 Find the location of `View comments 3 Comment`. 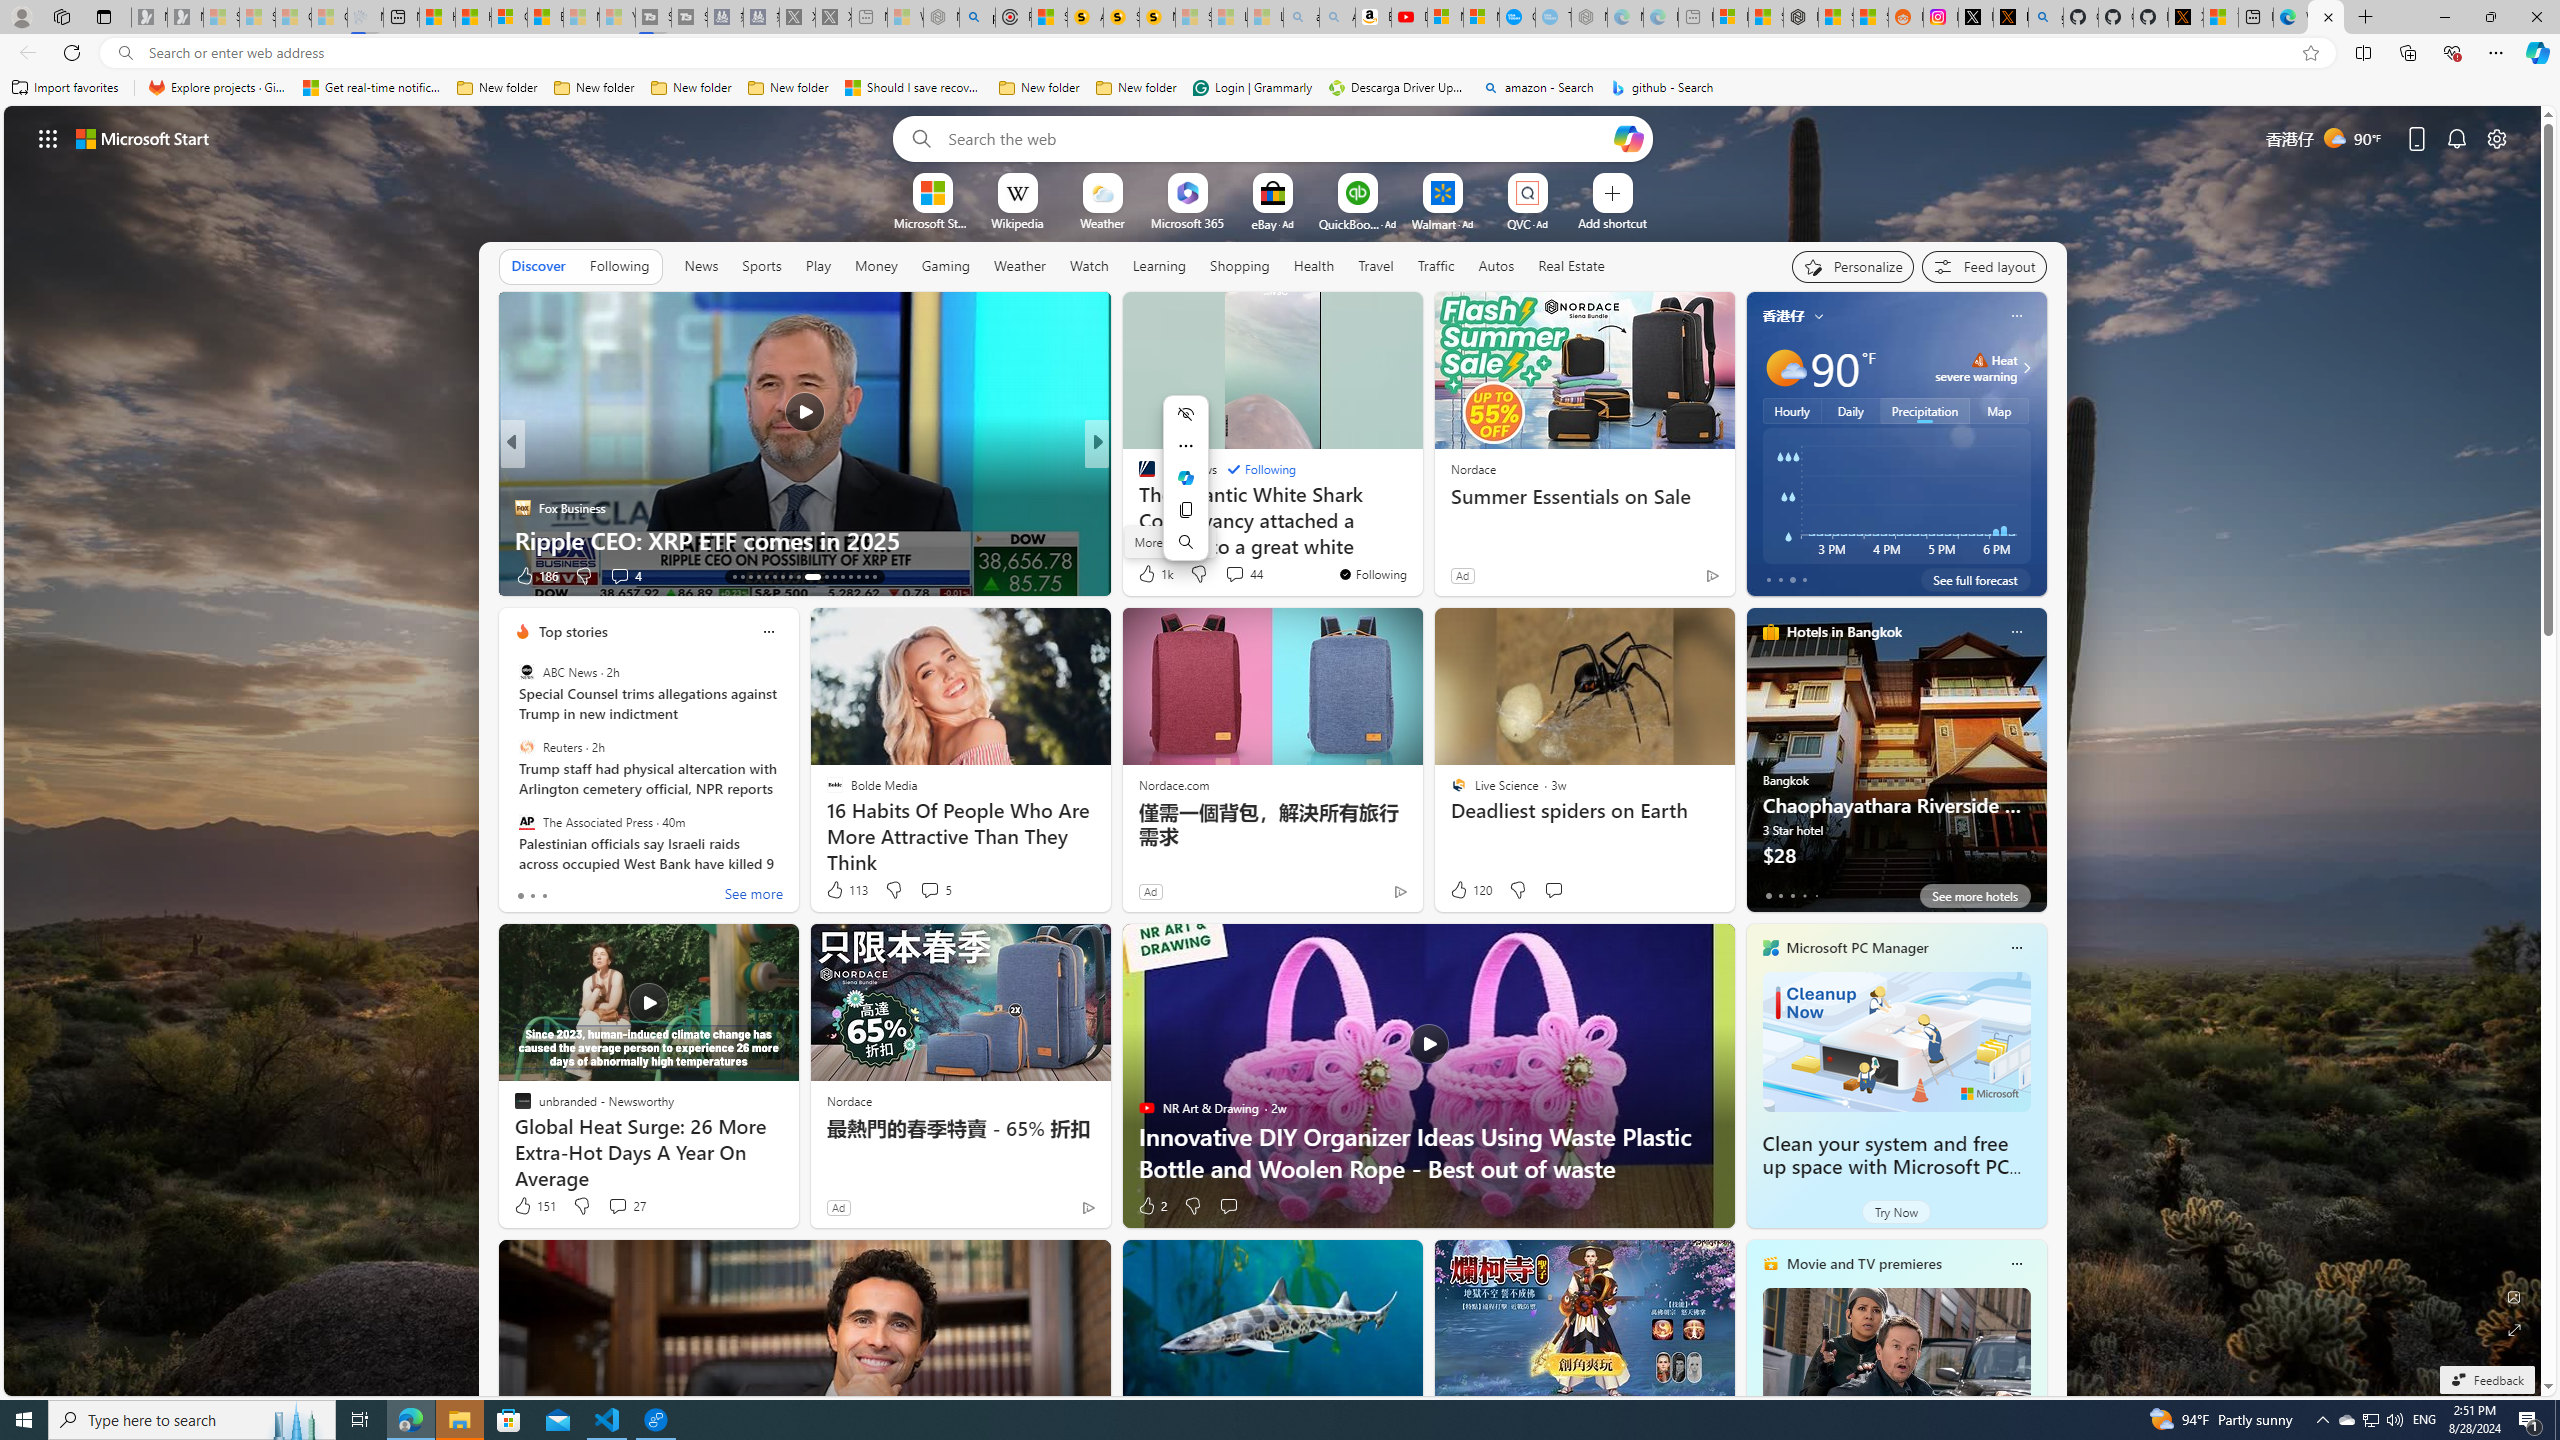

View comments 3 Comment is located at coordinates (1228, 575).